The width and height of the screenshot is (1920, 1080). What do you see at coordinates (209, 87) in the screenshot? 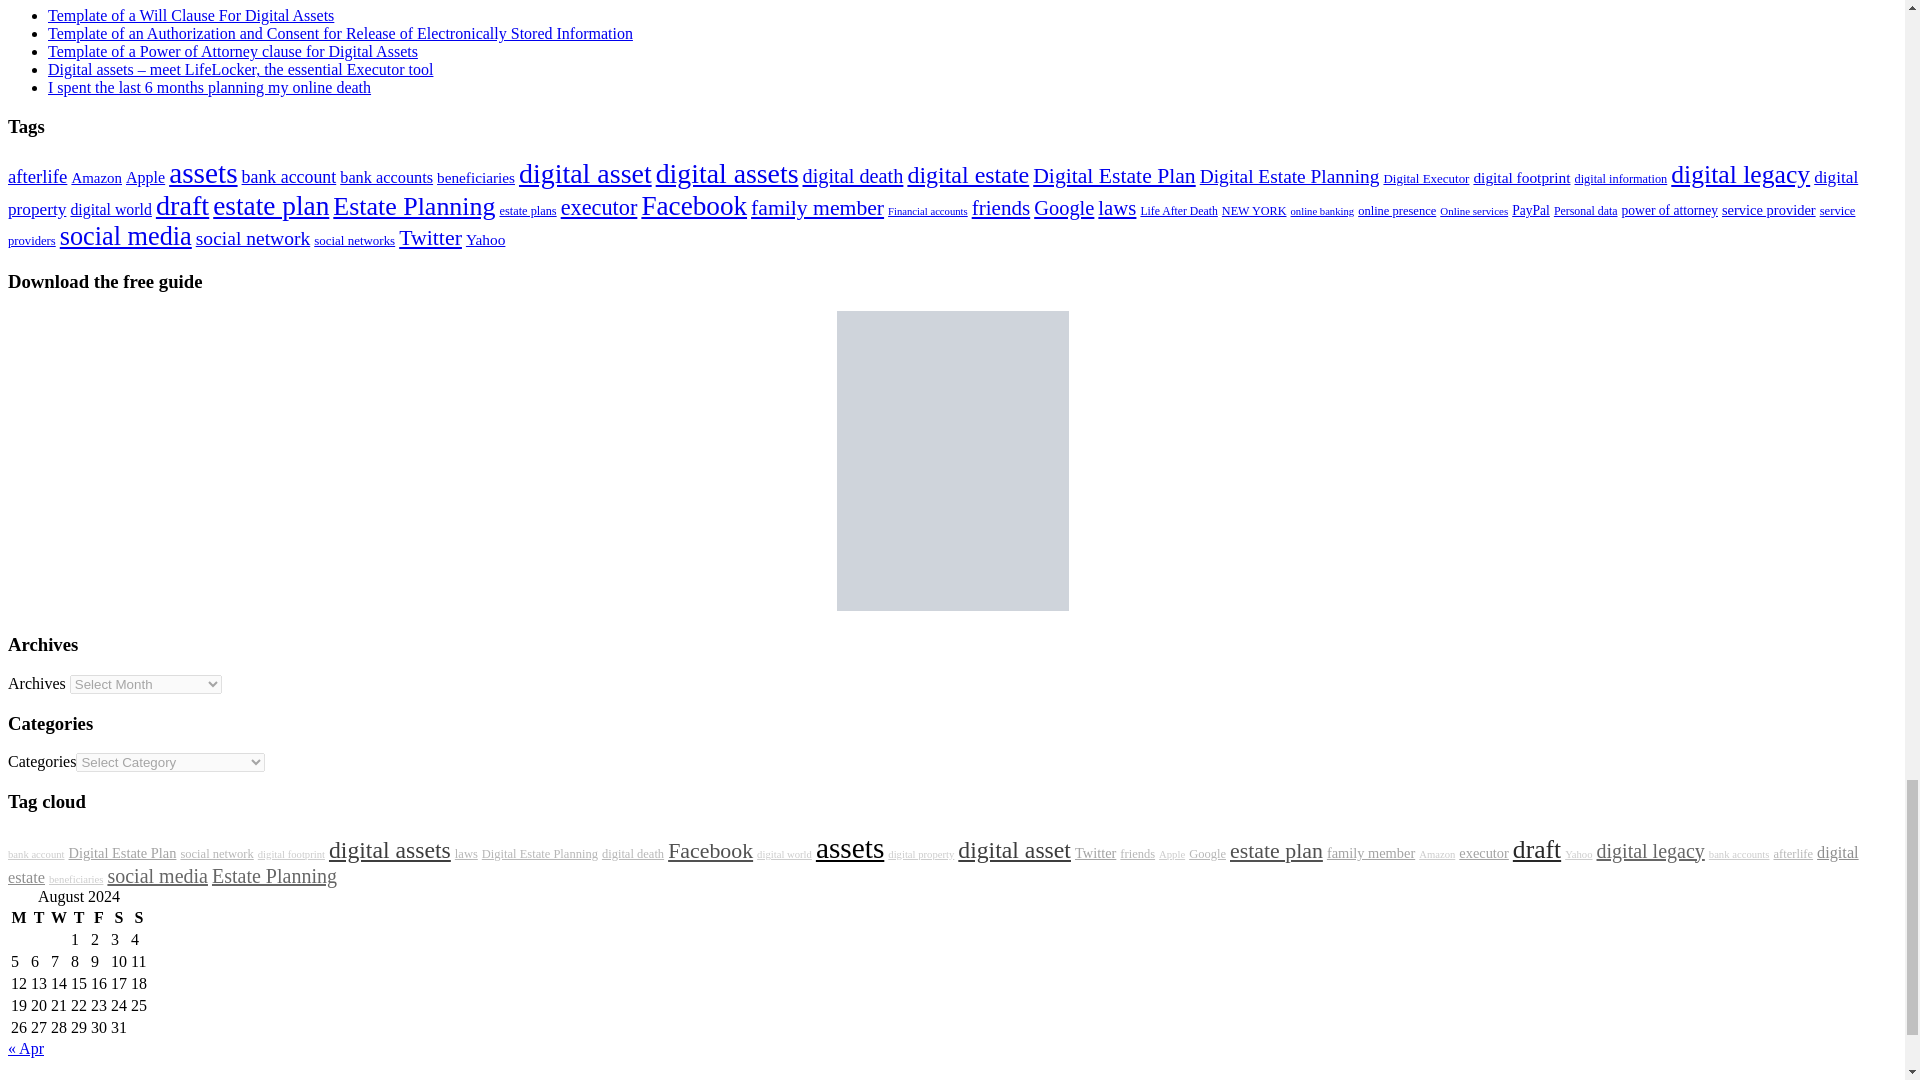
I see `I spent the last 6 months planning my online death` at bounding box center [209, 87].